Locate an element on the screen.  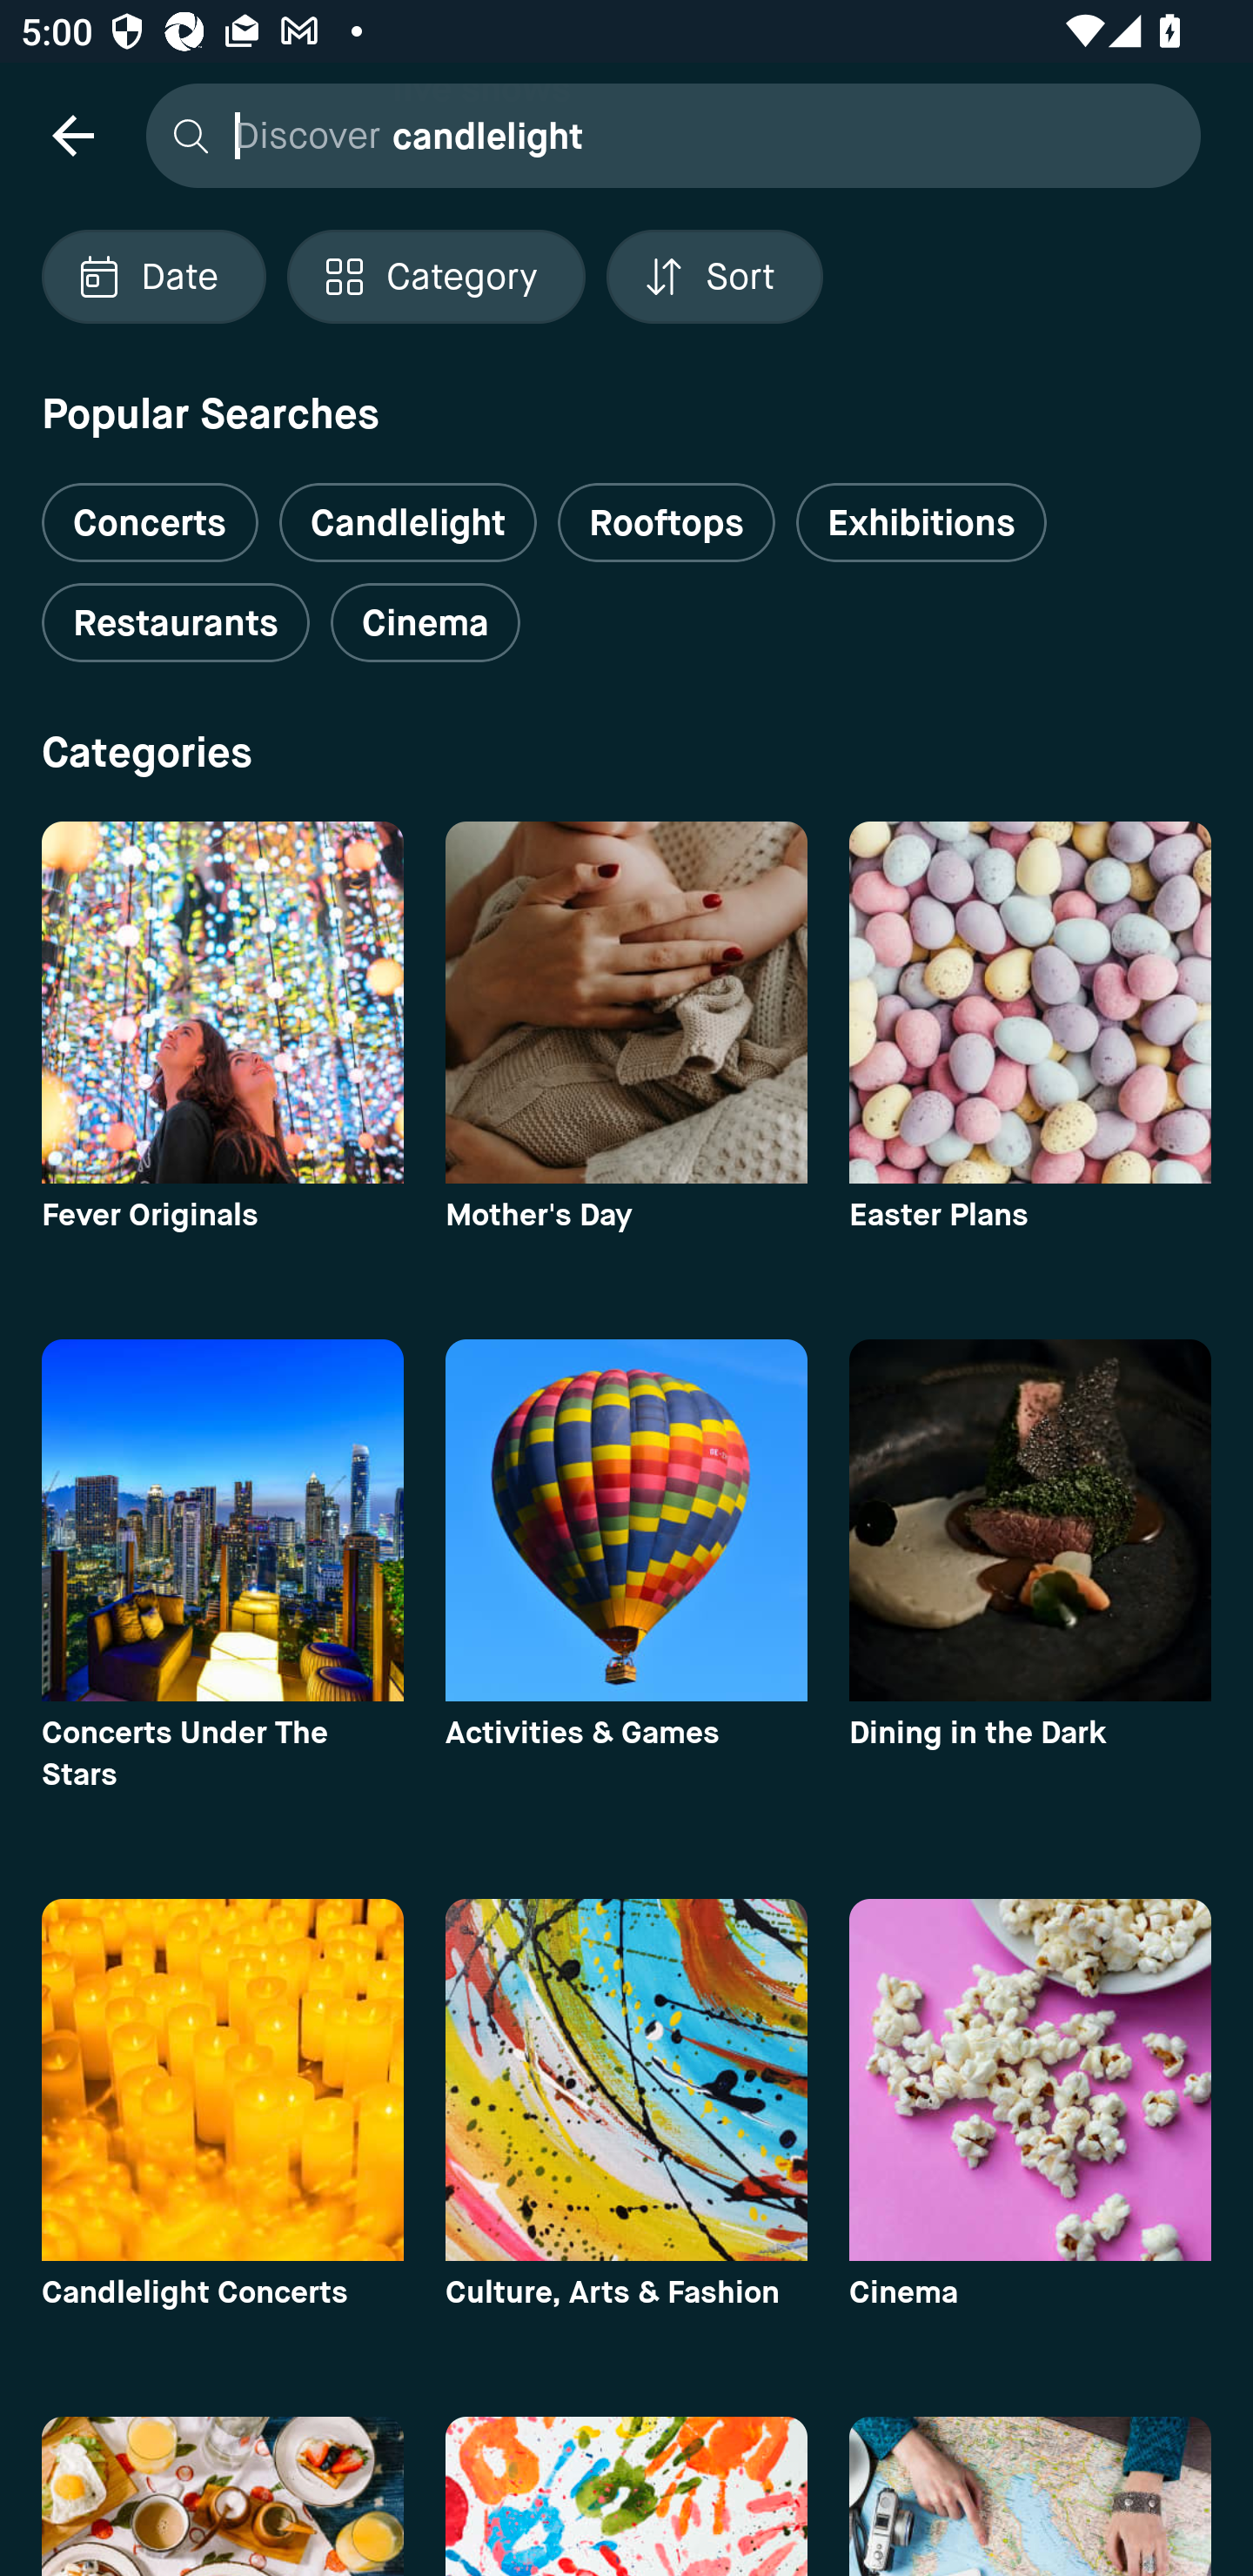
category image is located at coordinates (1030, 2080).